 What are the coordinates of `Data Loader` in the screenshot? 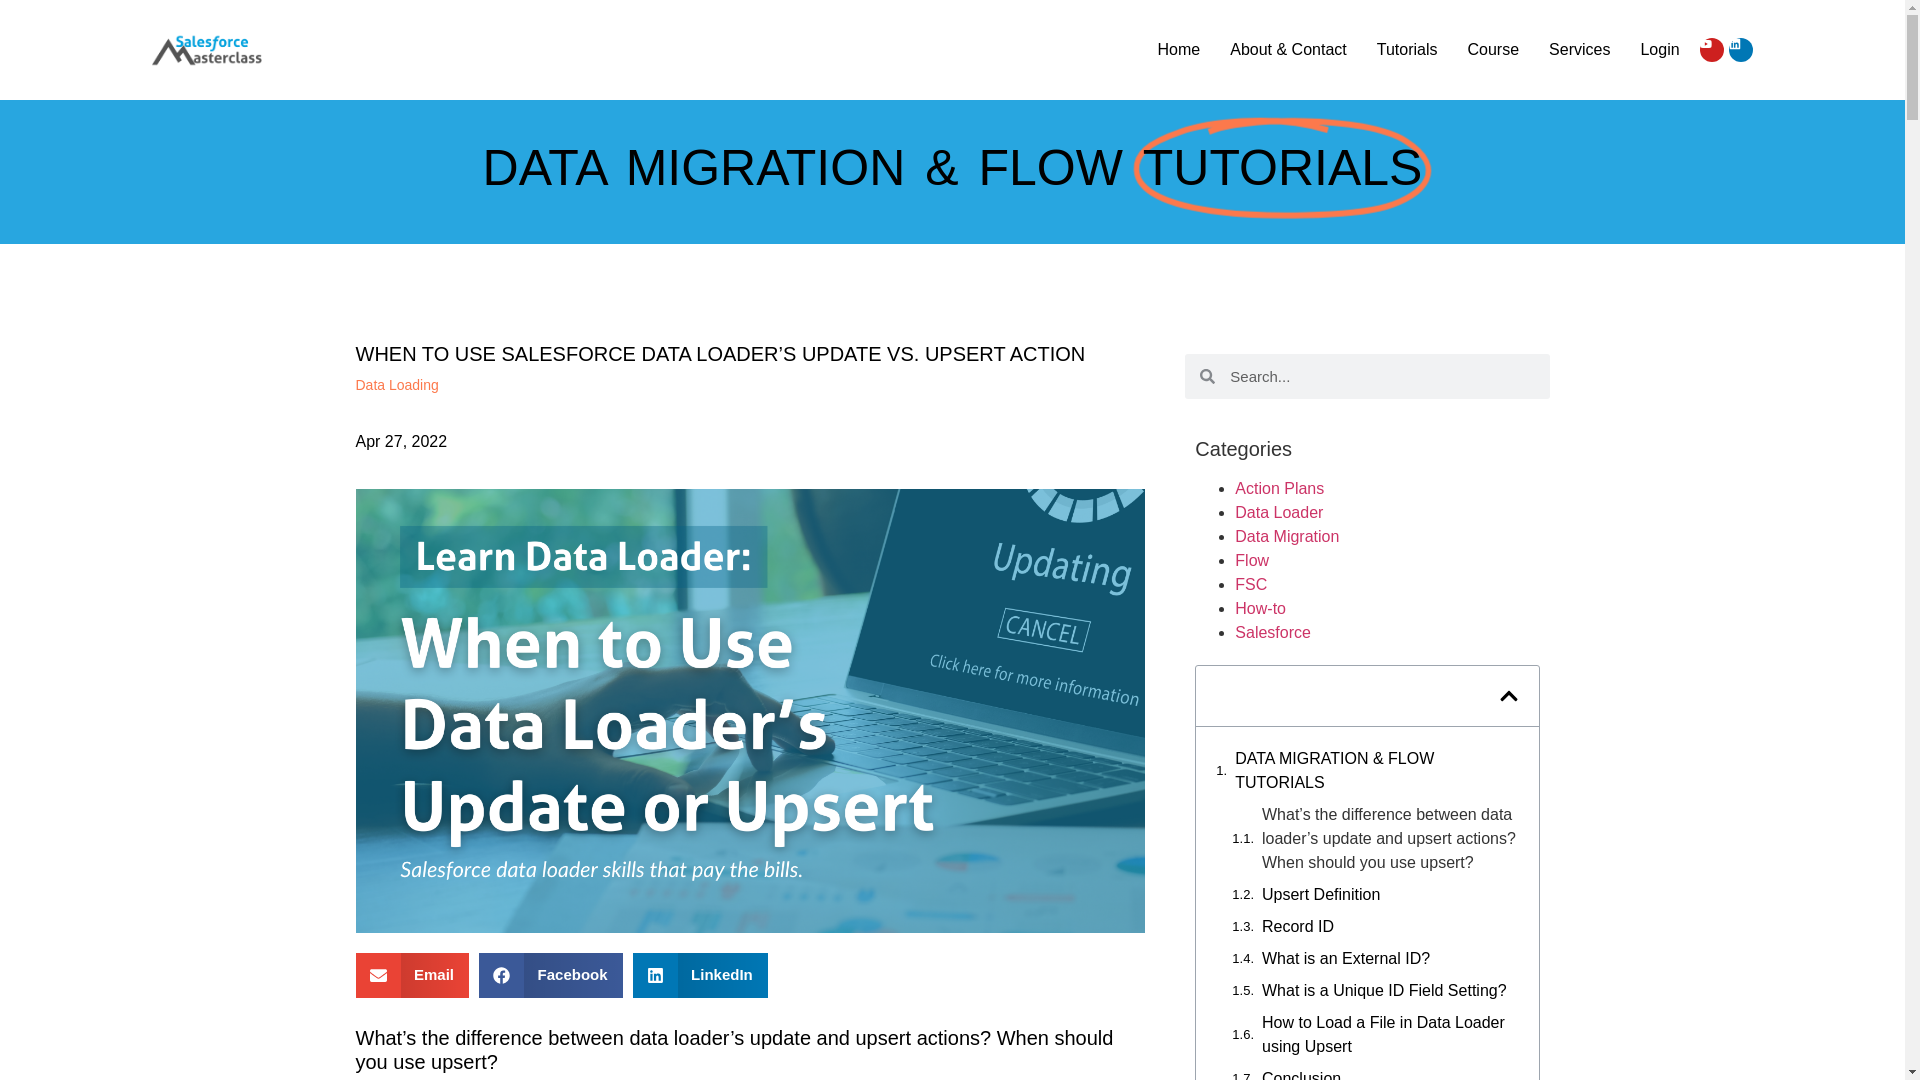 It's located at (1278, 512).